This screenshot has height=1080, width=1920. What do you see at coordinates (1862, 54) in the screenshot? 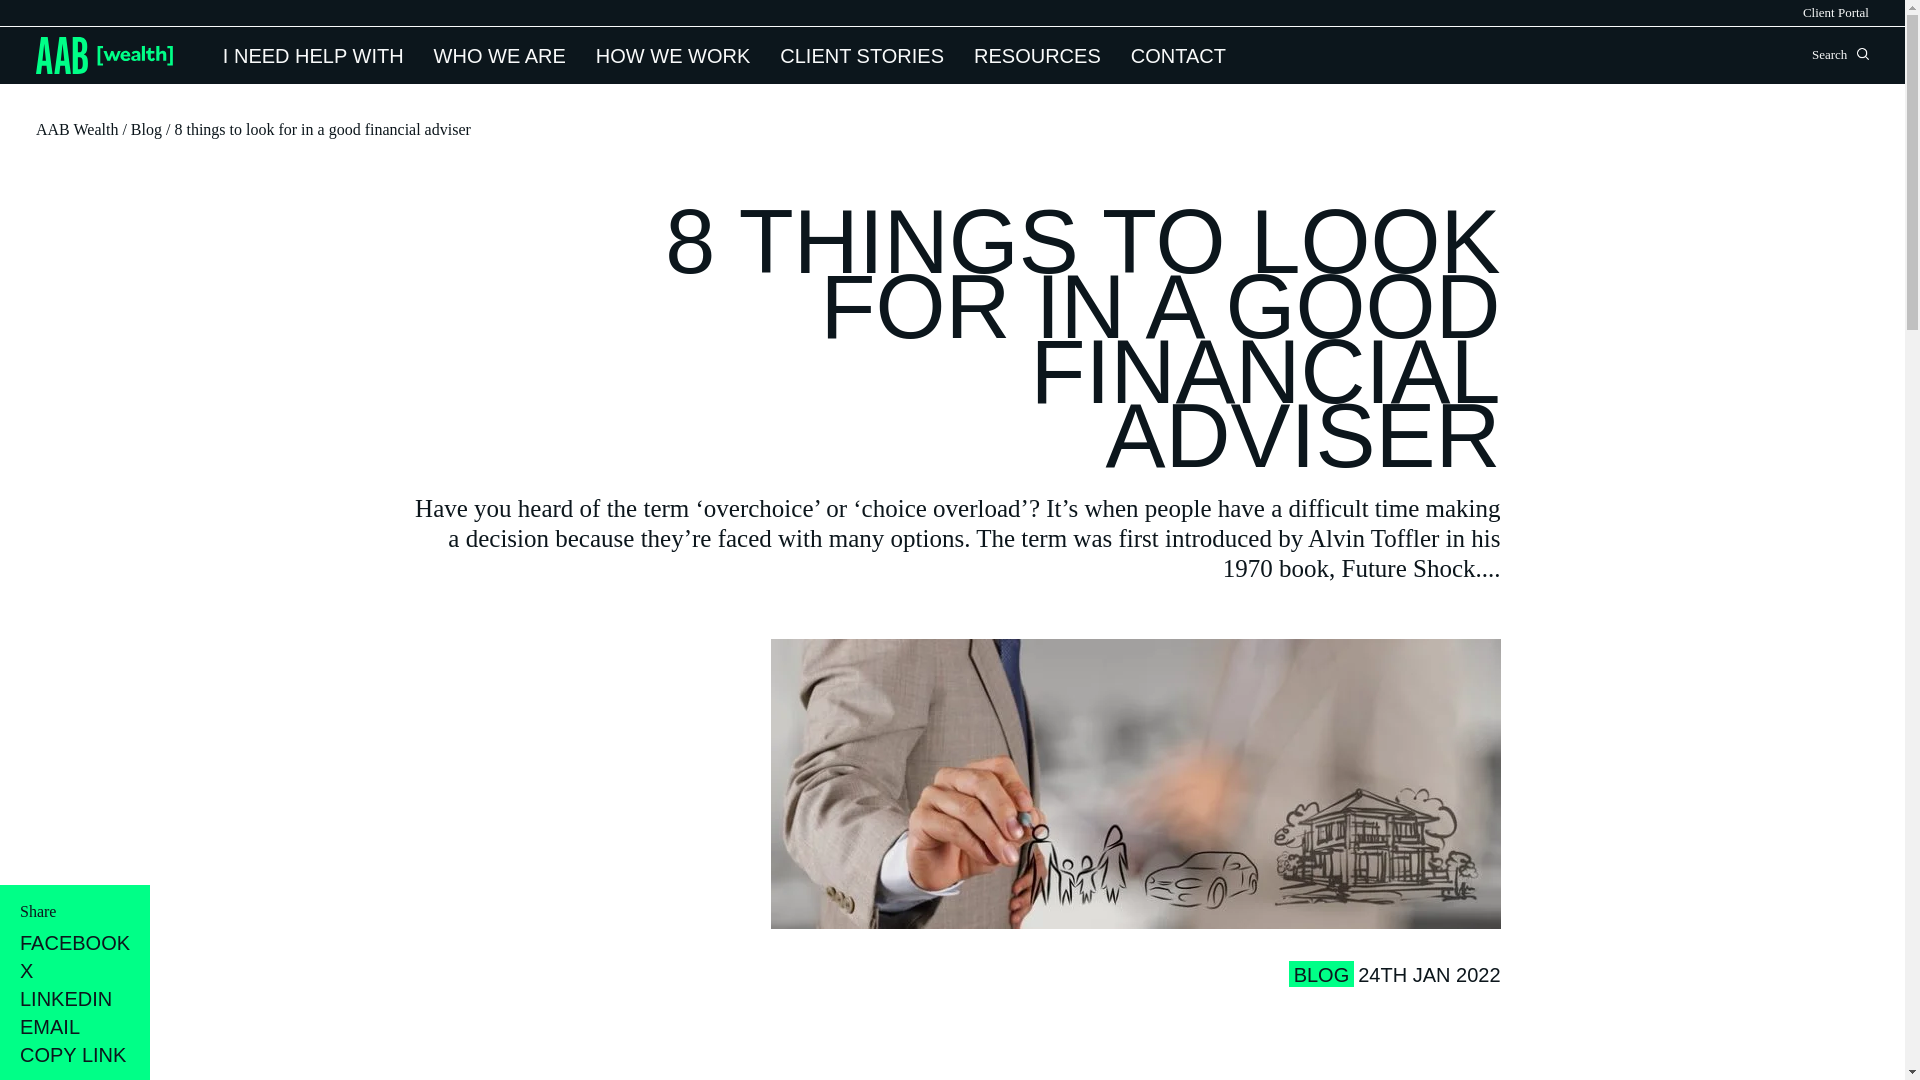
I see `Search` at bounding box center [1862, 54].